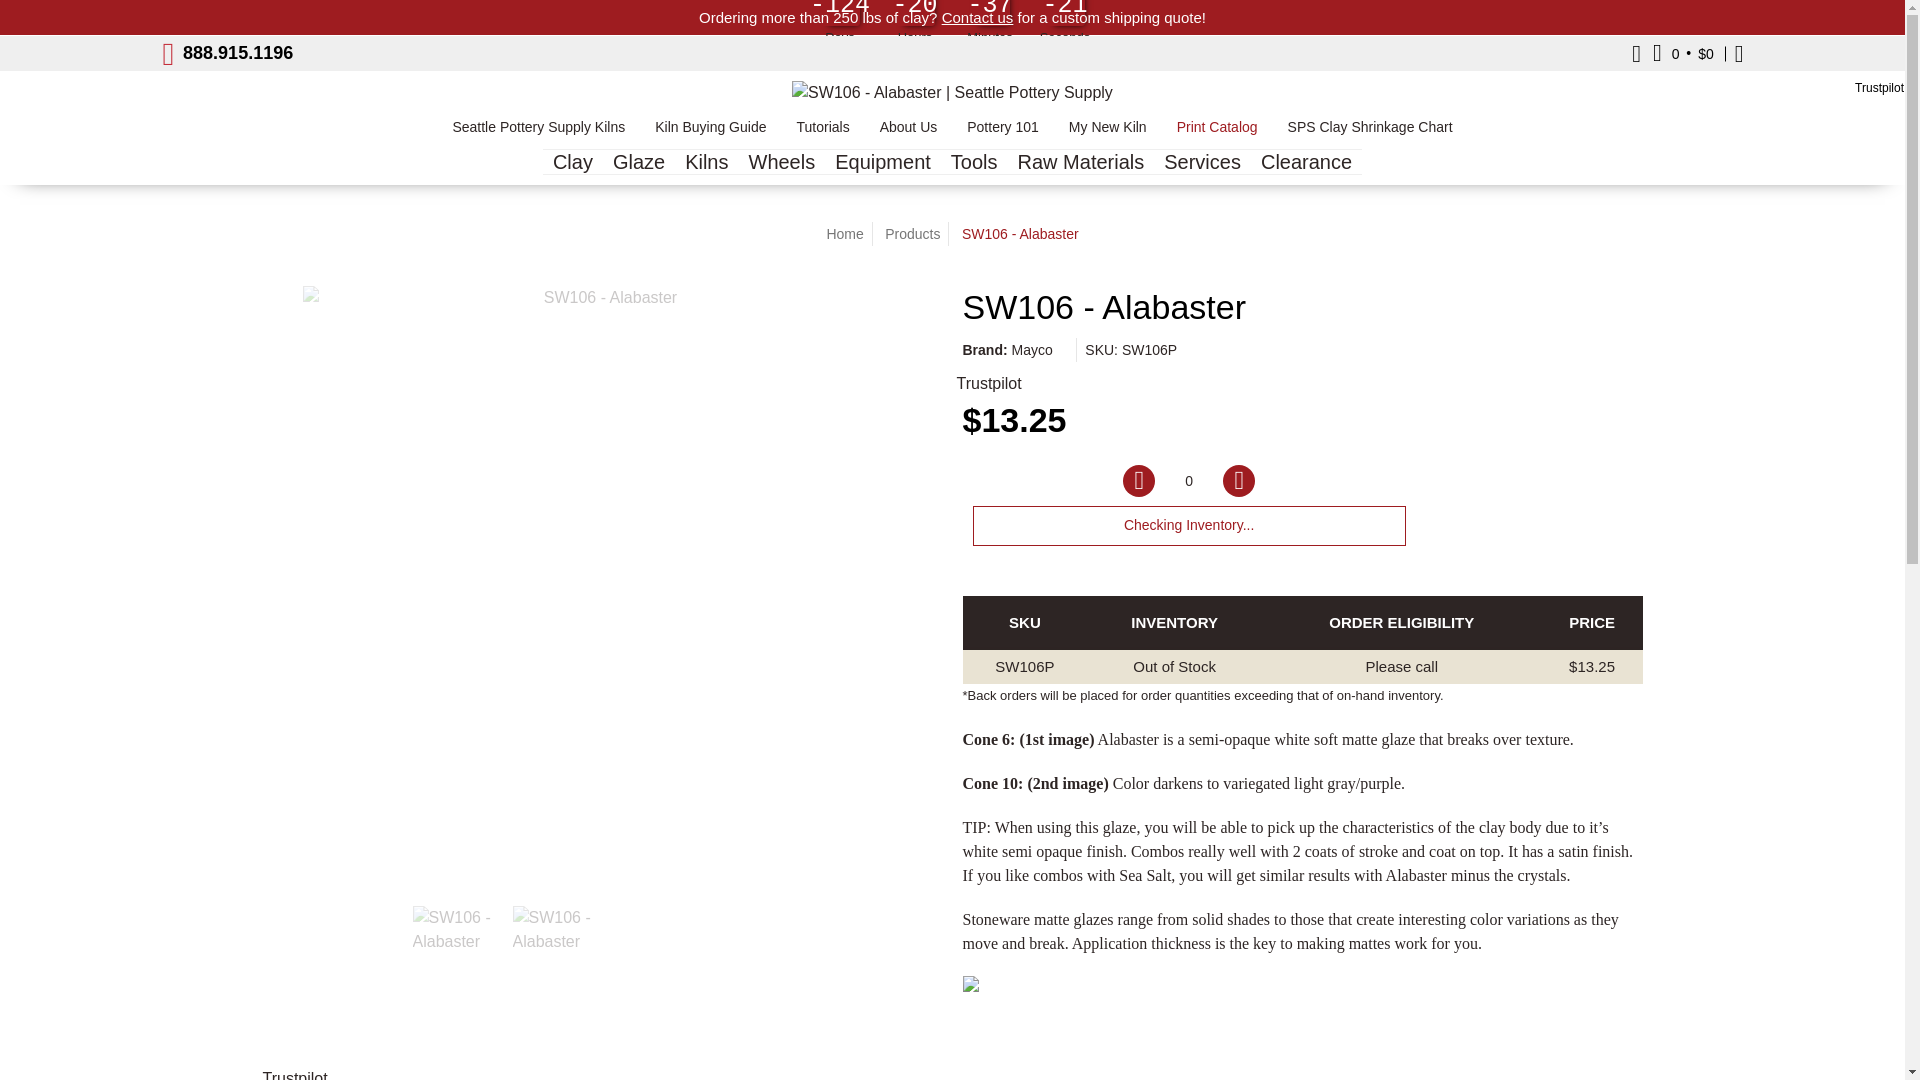 Image resolution: width=1920 pixels, height=1080 pixels. Describe the element at coordinates (1189, 481) in the screenshot. I see `0` at that location.